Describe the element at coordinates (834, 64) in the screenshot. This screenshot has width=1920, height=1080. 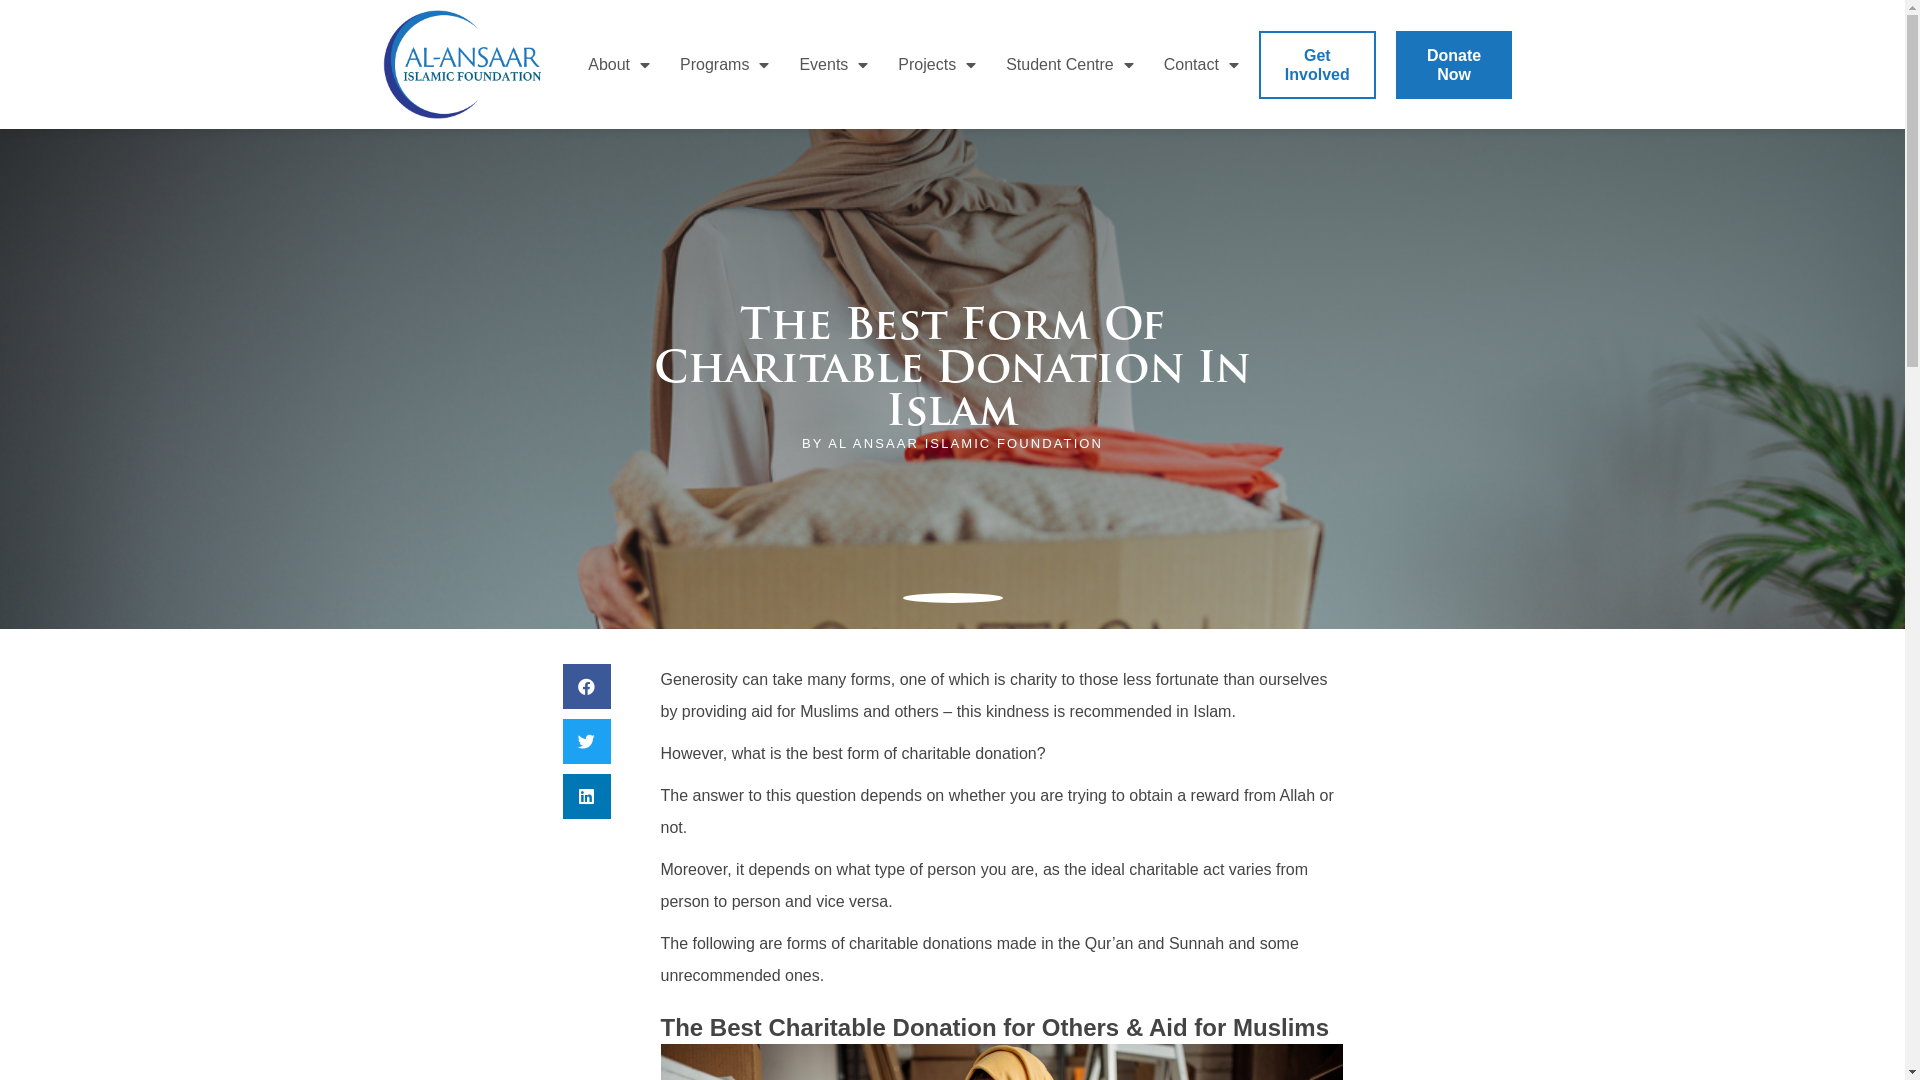
I see `Events` at that location.